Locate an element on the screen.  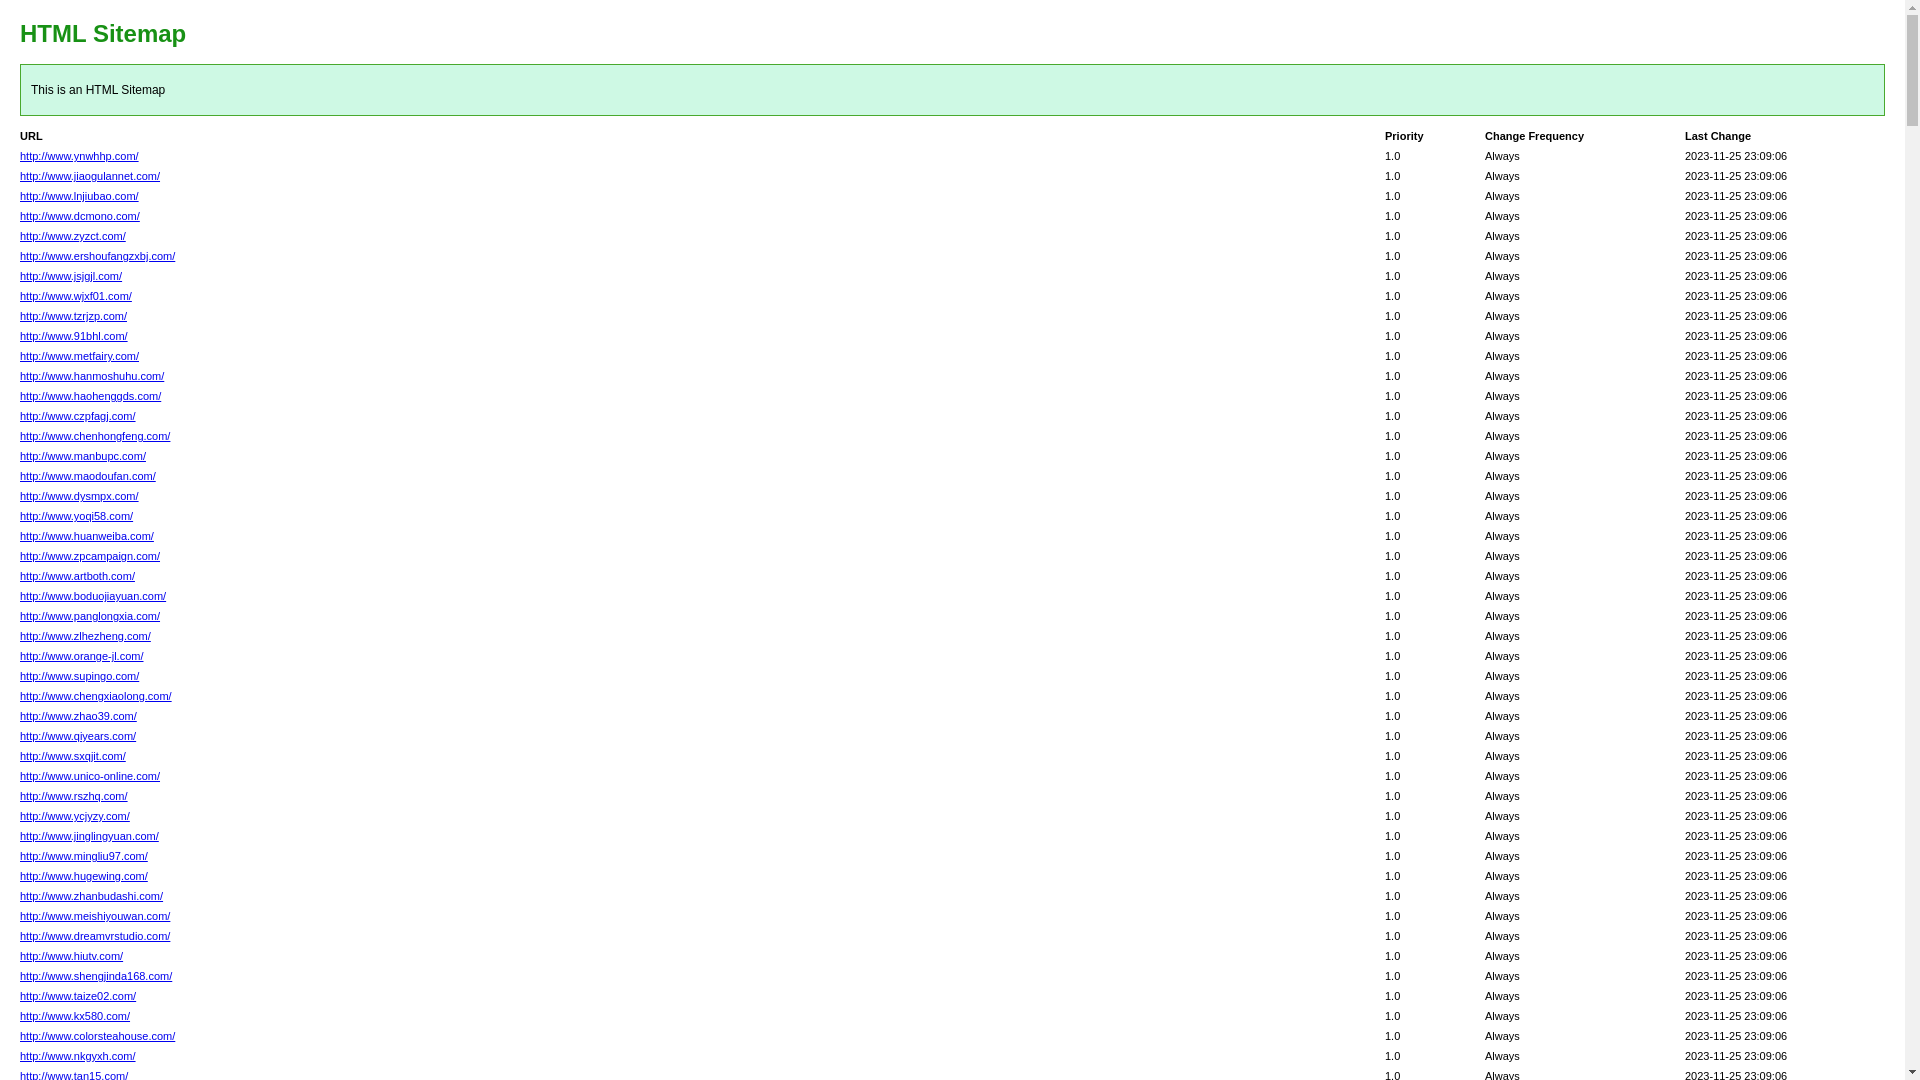
http://www.ycjyzy.com/ is located at coordinates (75, 816).